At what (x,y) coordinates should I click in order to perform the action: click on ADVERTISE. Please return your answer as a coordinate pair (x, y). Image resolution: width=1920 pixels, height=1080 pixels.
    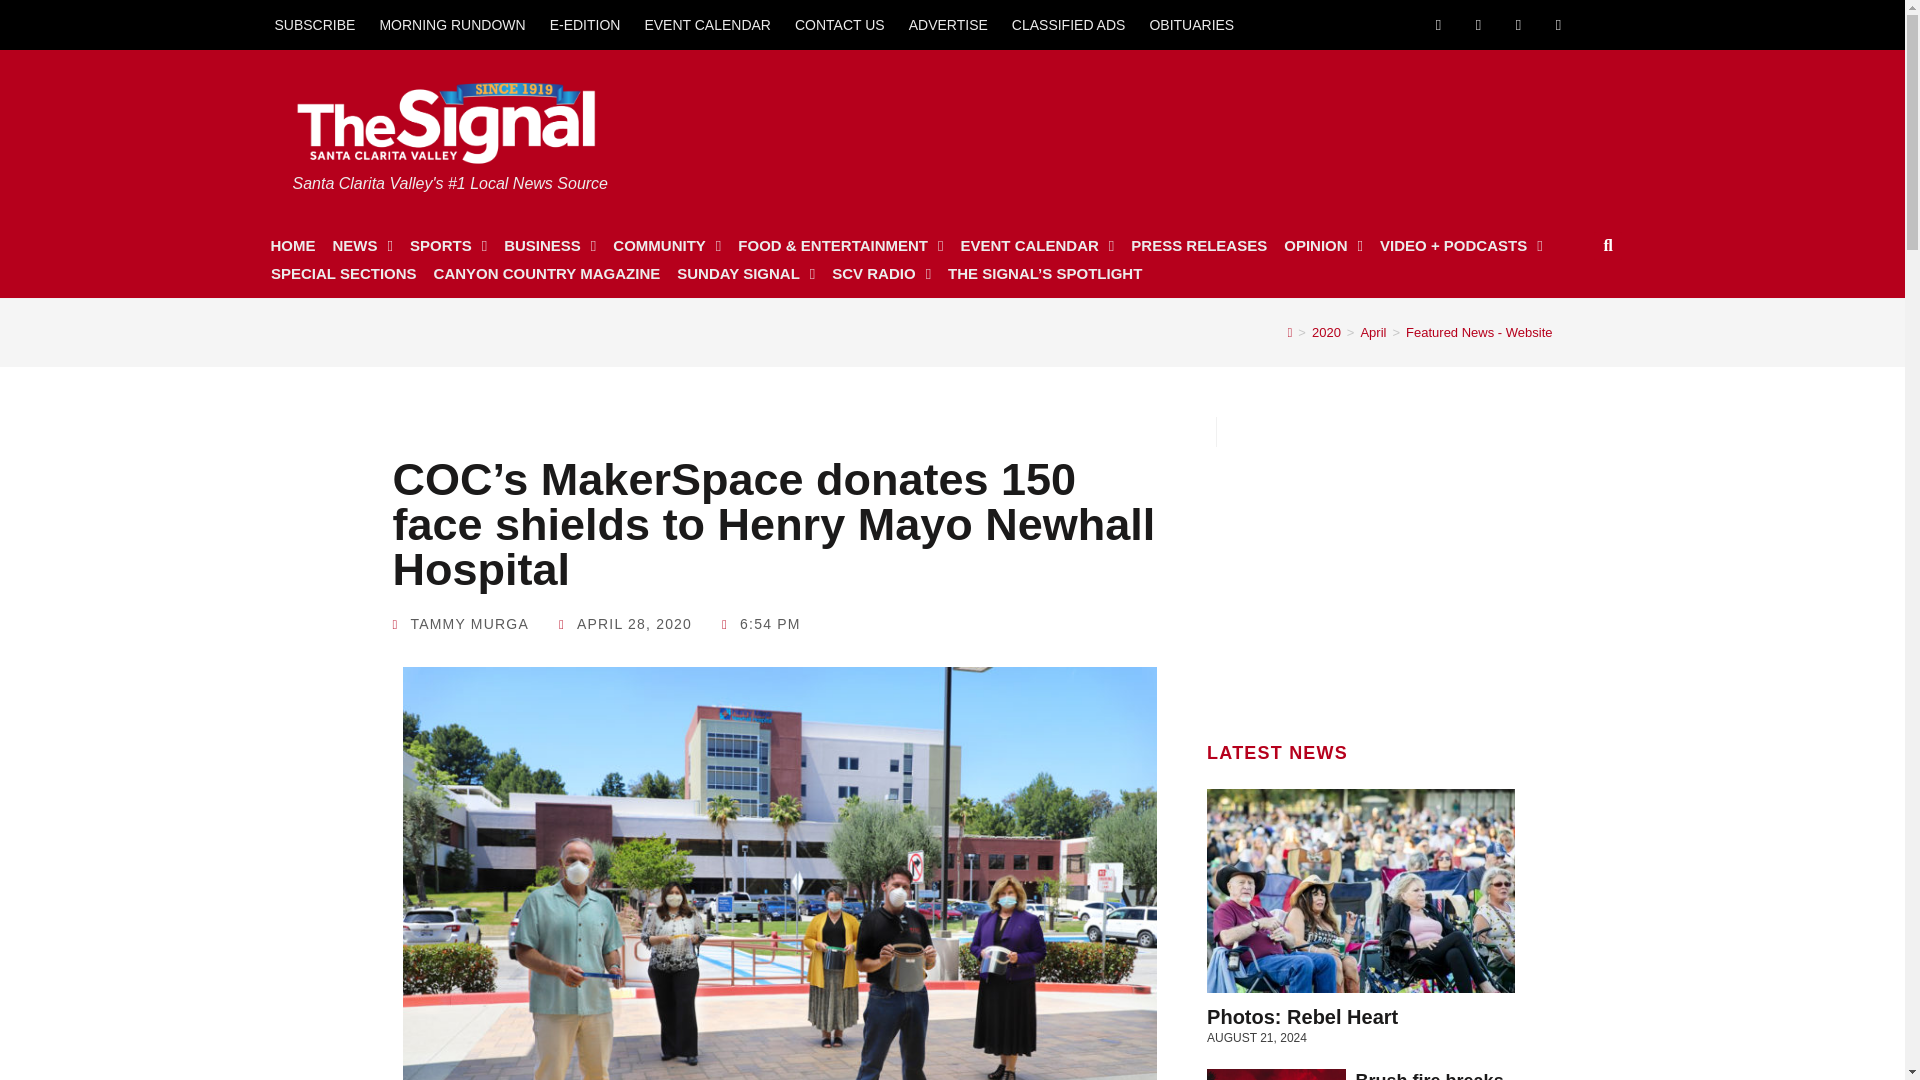
    Looking at the image, I should click on (948, 24).